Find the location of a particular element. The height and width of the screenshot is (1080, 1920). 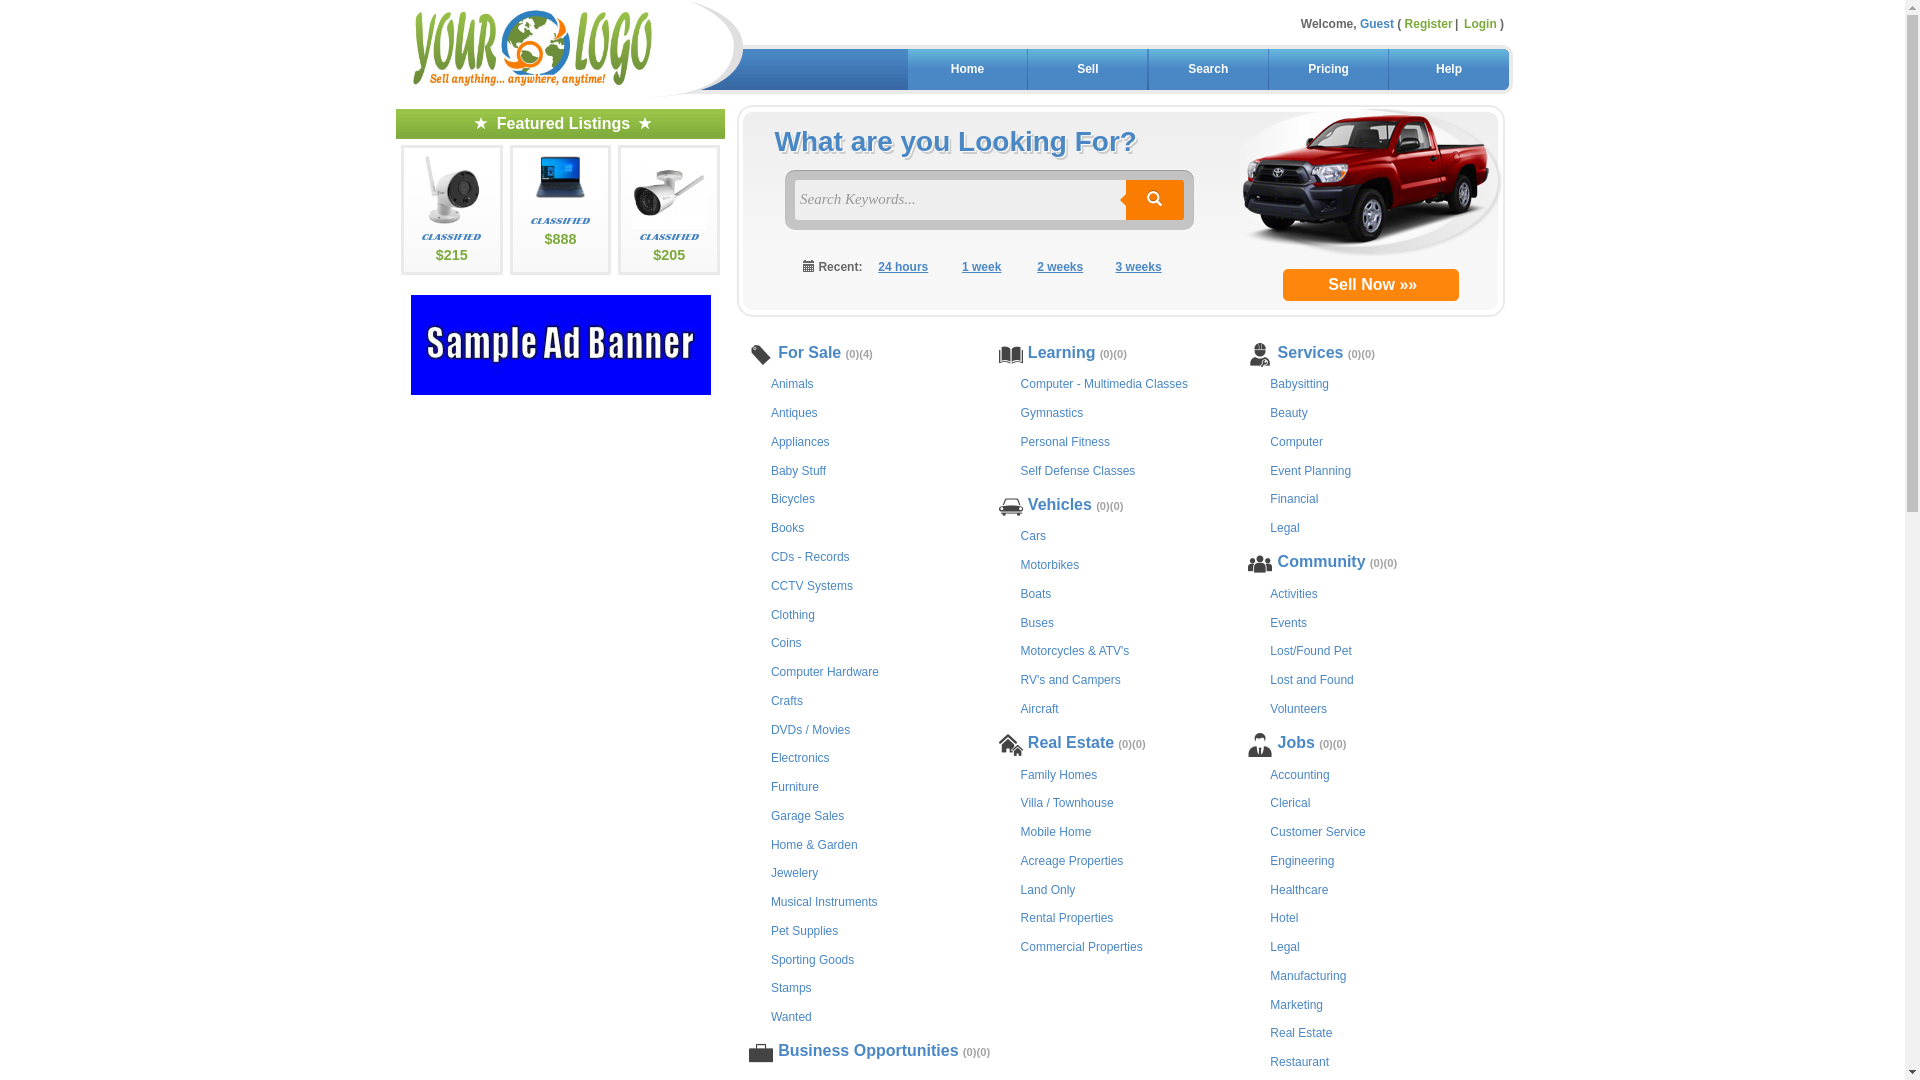

Home & Garden is located at coordinates (814, 844).